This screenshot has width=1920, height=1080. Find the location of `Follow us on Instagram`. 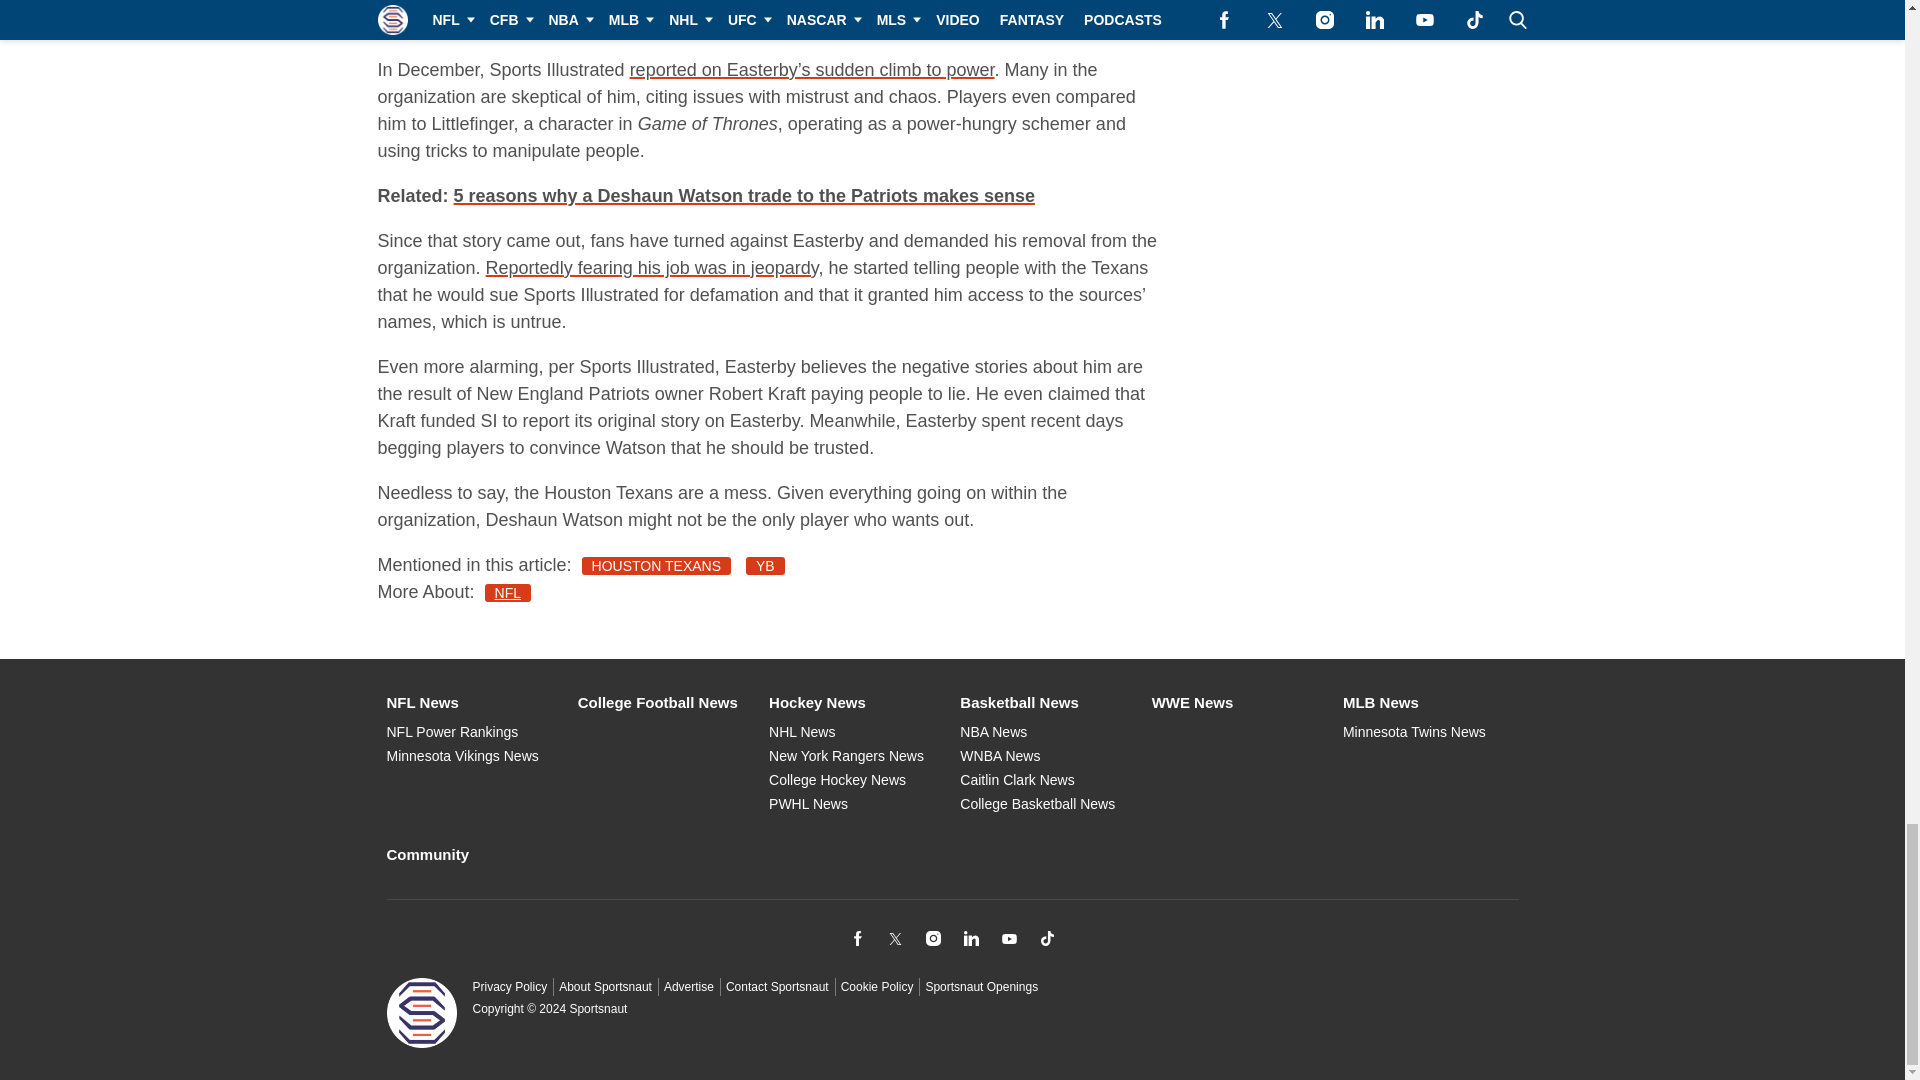

Follow us on Instagram is located at coordinates (932, 938).